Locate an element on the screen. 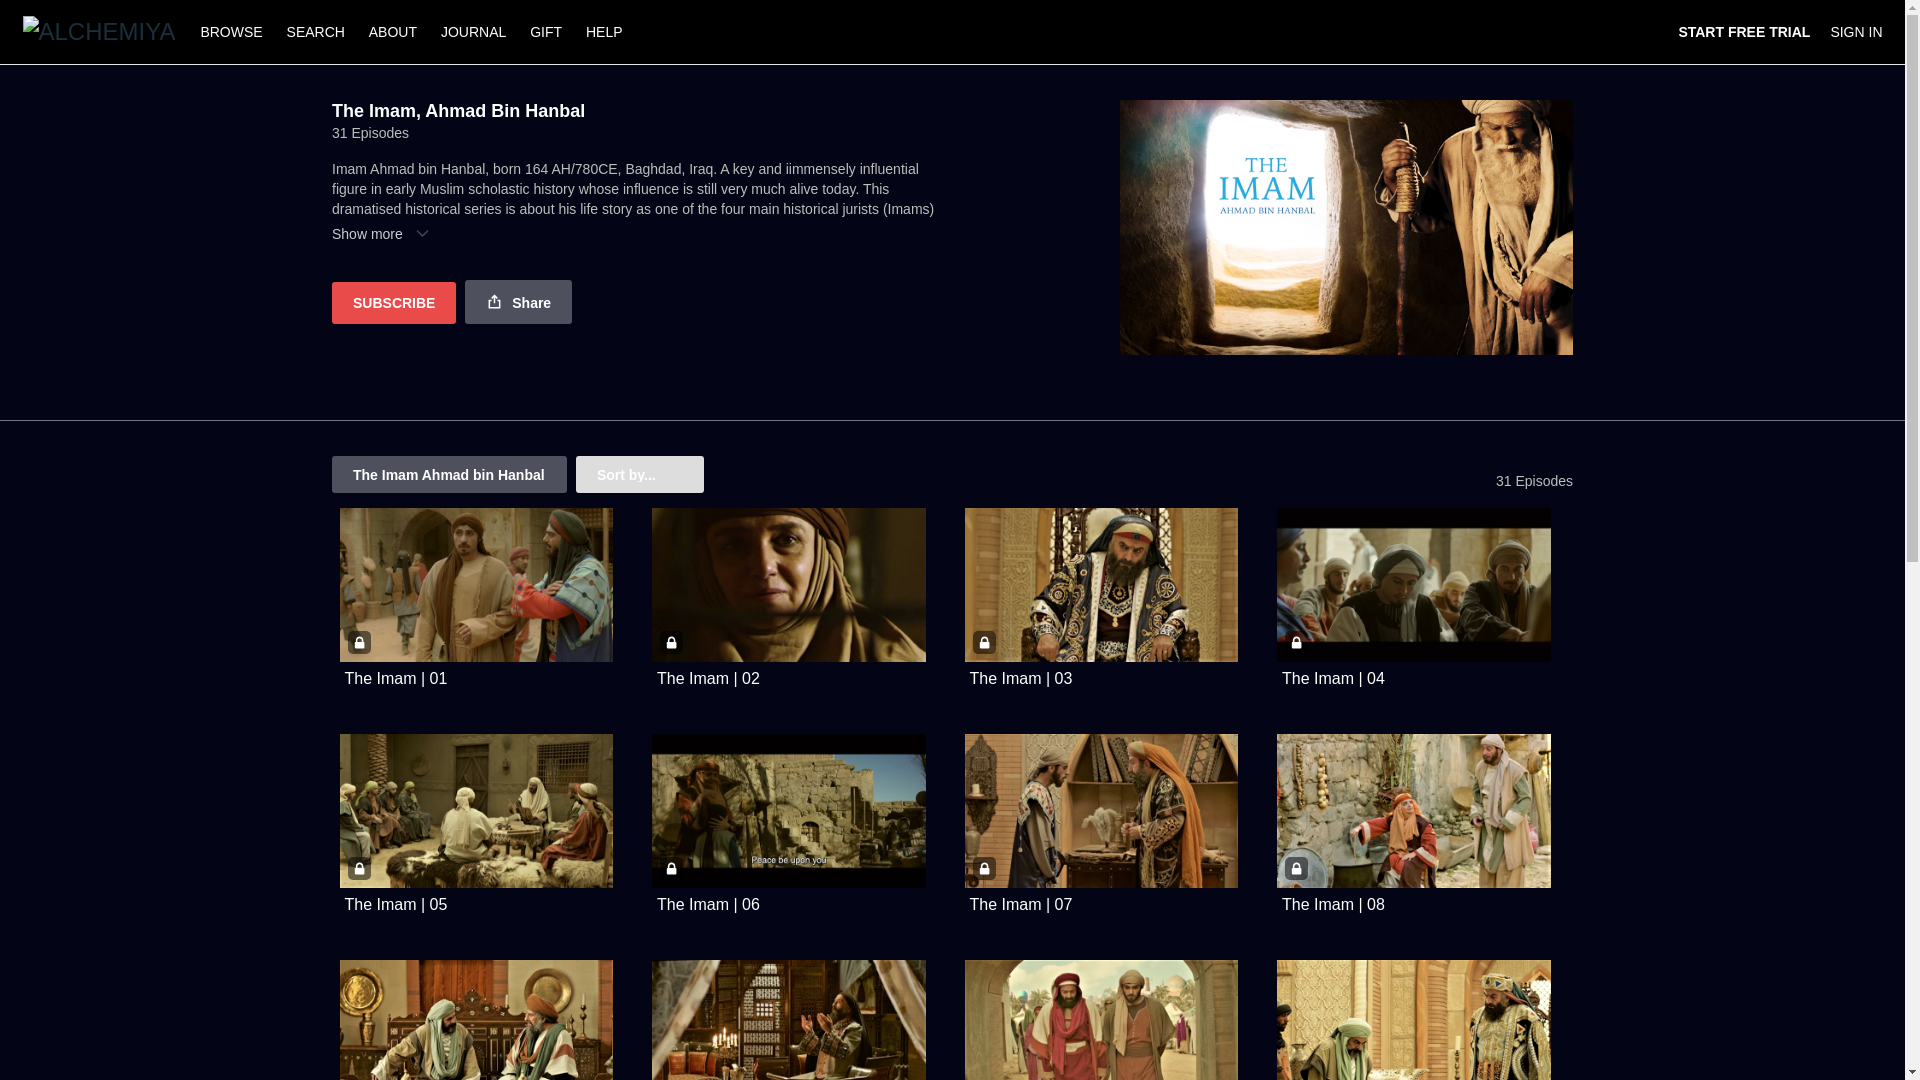 The width and height of the screenshot is (1920, 1080). SUBSCRIBE is located at coordinates (394, 302).